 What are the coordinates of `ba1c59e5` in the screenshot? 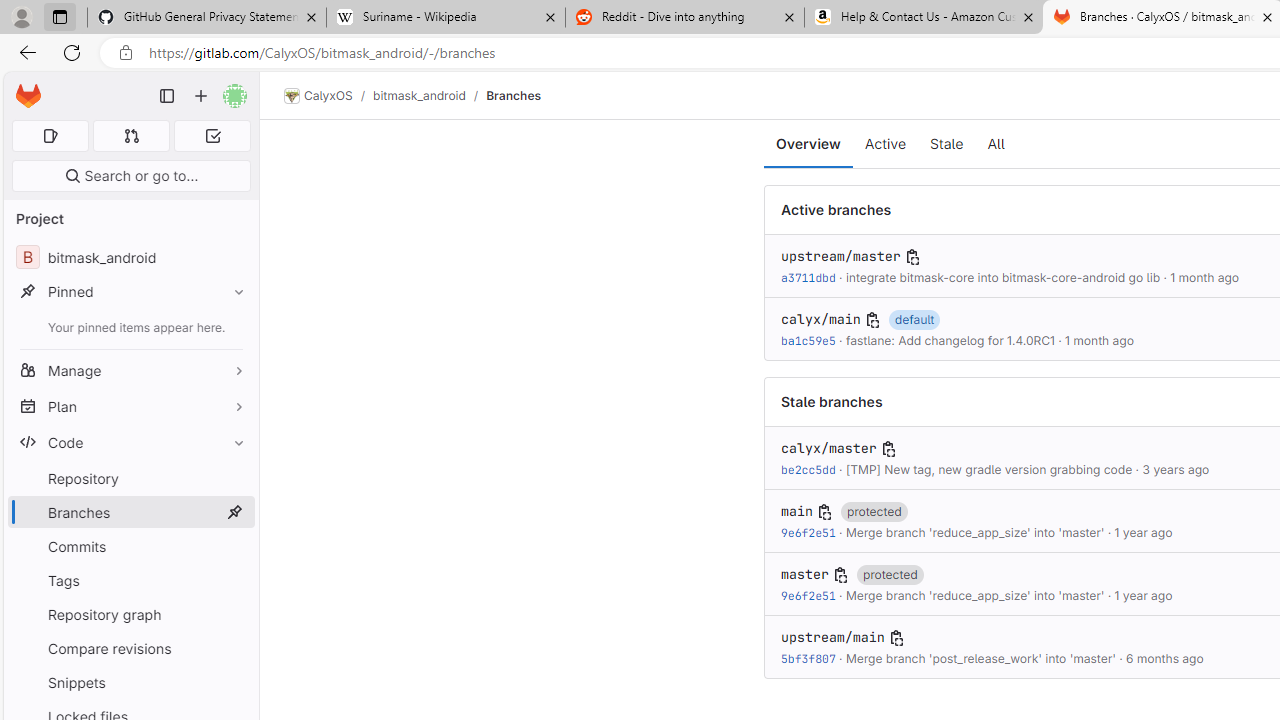 It's located at (808, 340).